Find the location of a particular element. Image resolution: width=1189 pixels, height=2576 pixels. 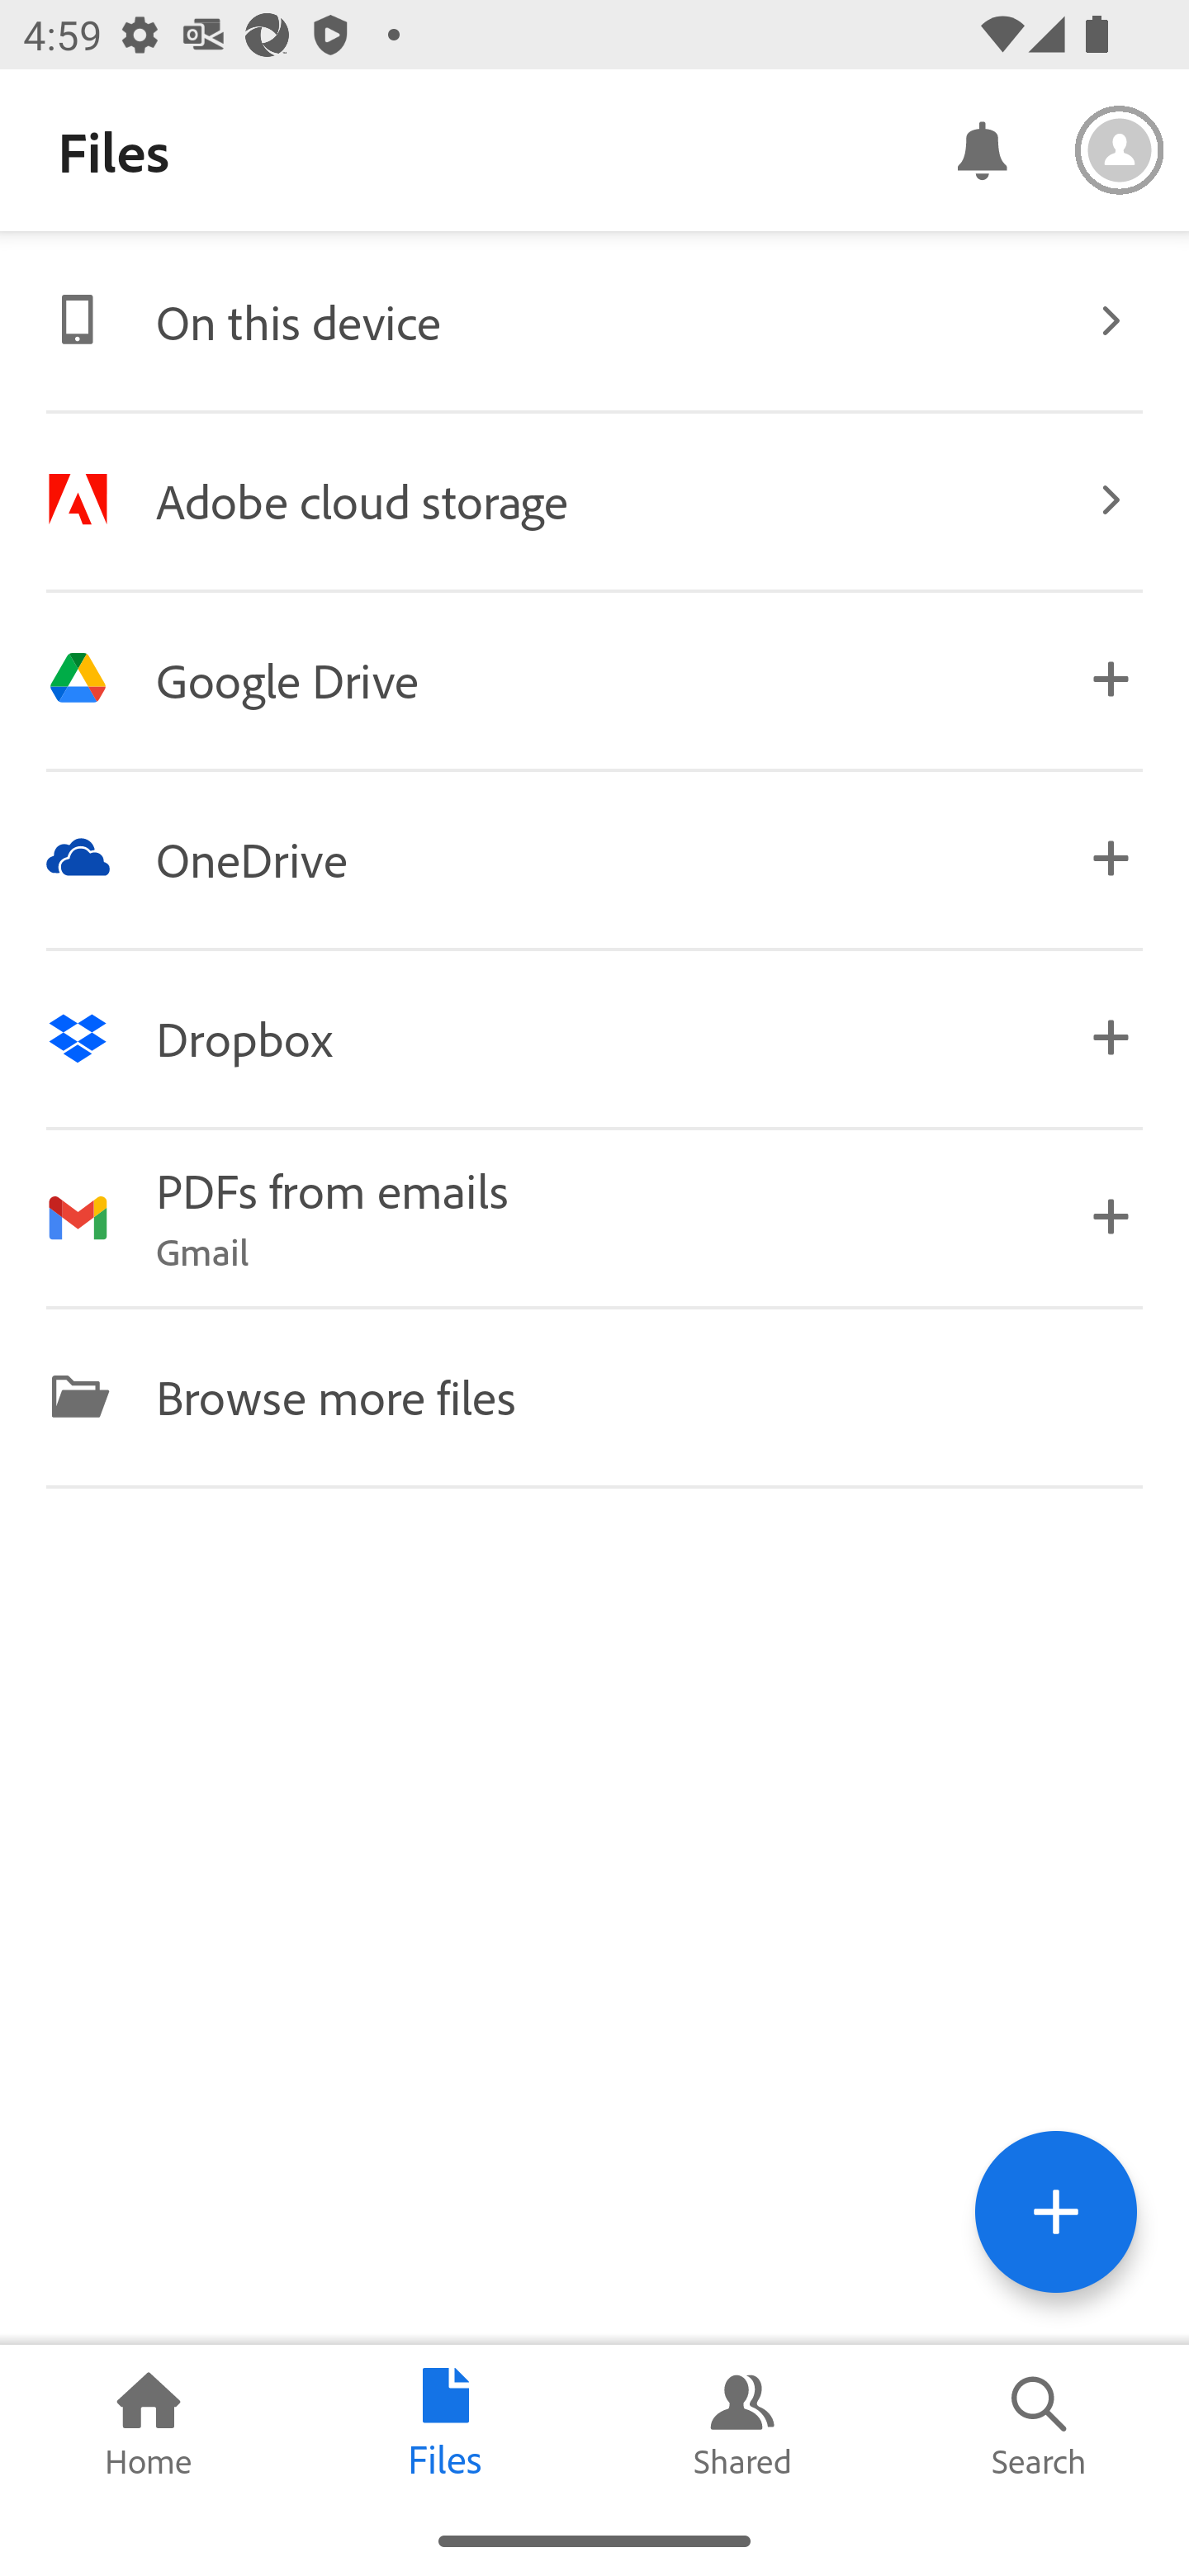

Home is located at coordinates (149, 2425).